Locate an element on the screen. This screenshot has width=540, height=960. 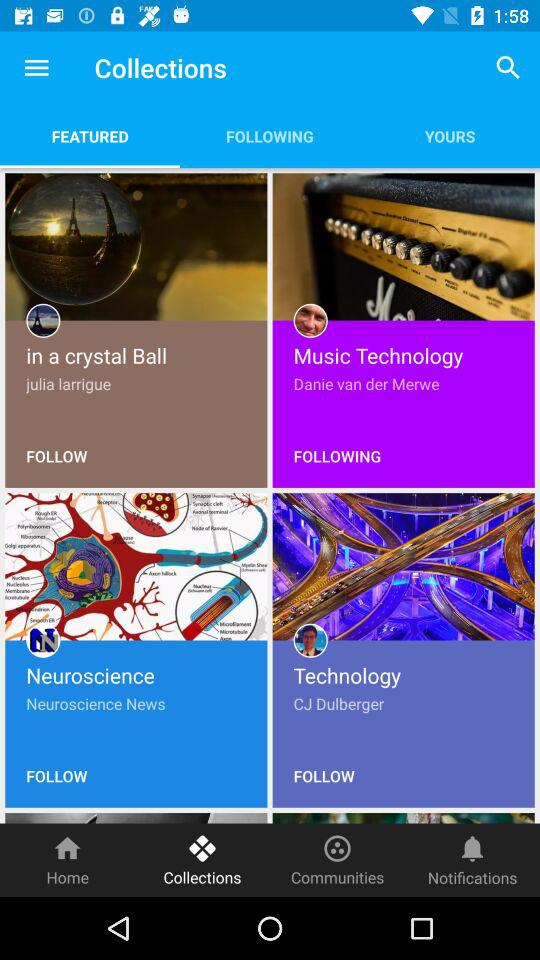
scroll to home icon is located at coordinates (68, 860).